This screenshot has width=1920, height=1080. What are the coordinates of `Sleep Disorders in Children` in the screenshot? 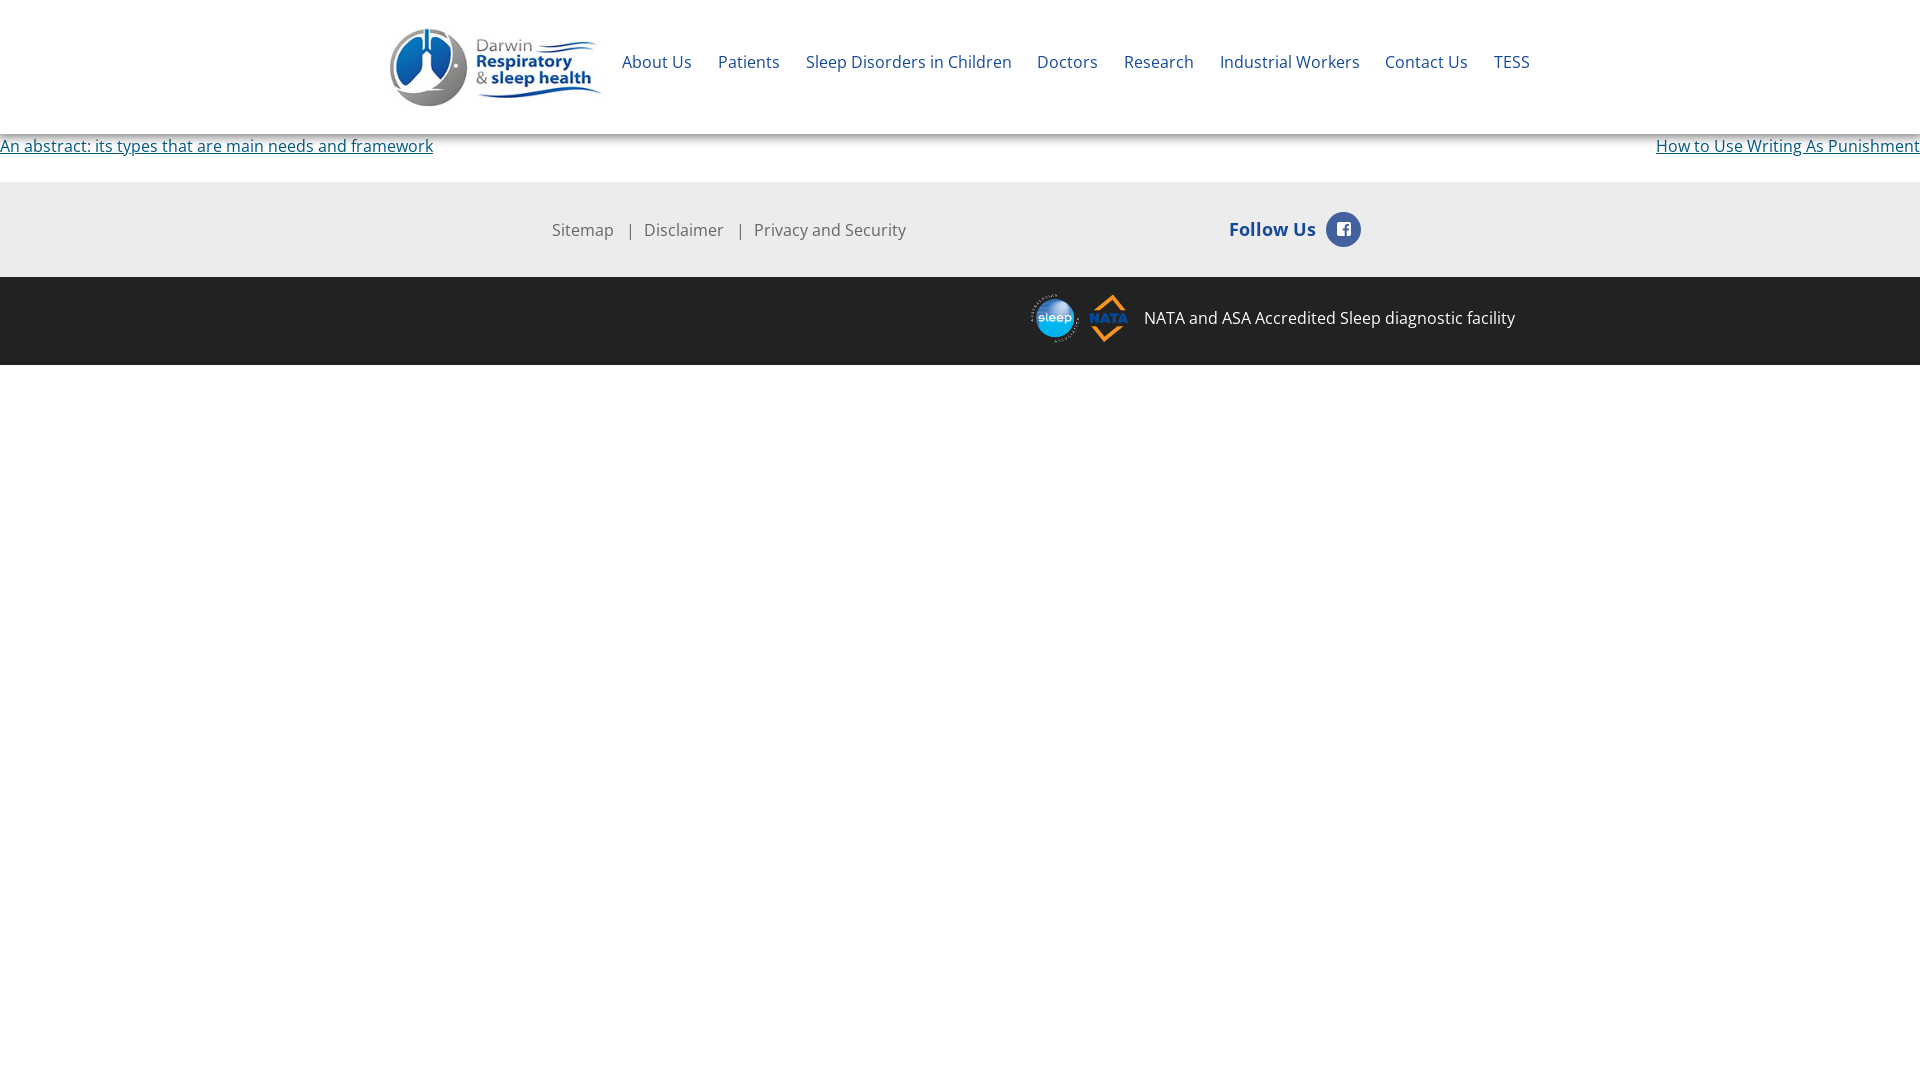 It's located at (909, 67).